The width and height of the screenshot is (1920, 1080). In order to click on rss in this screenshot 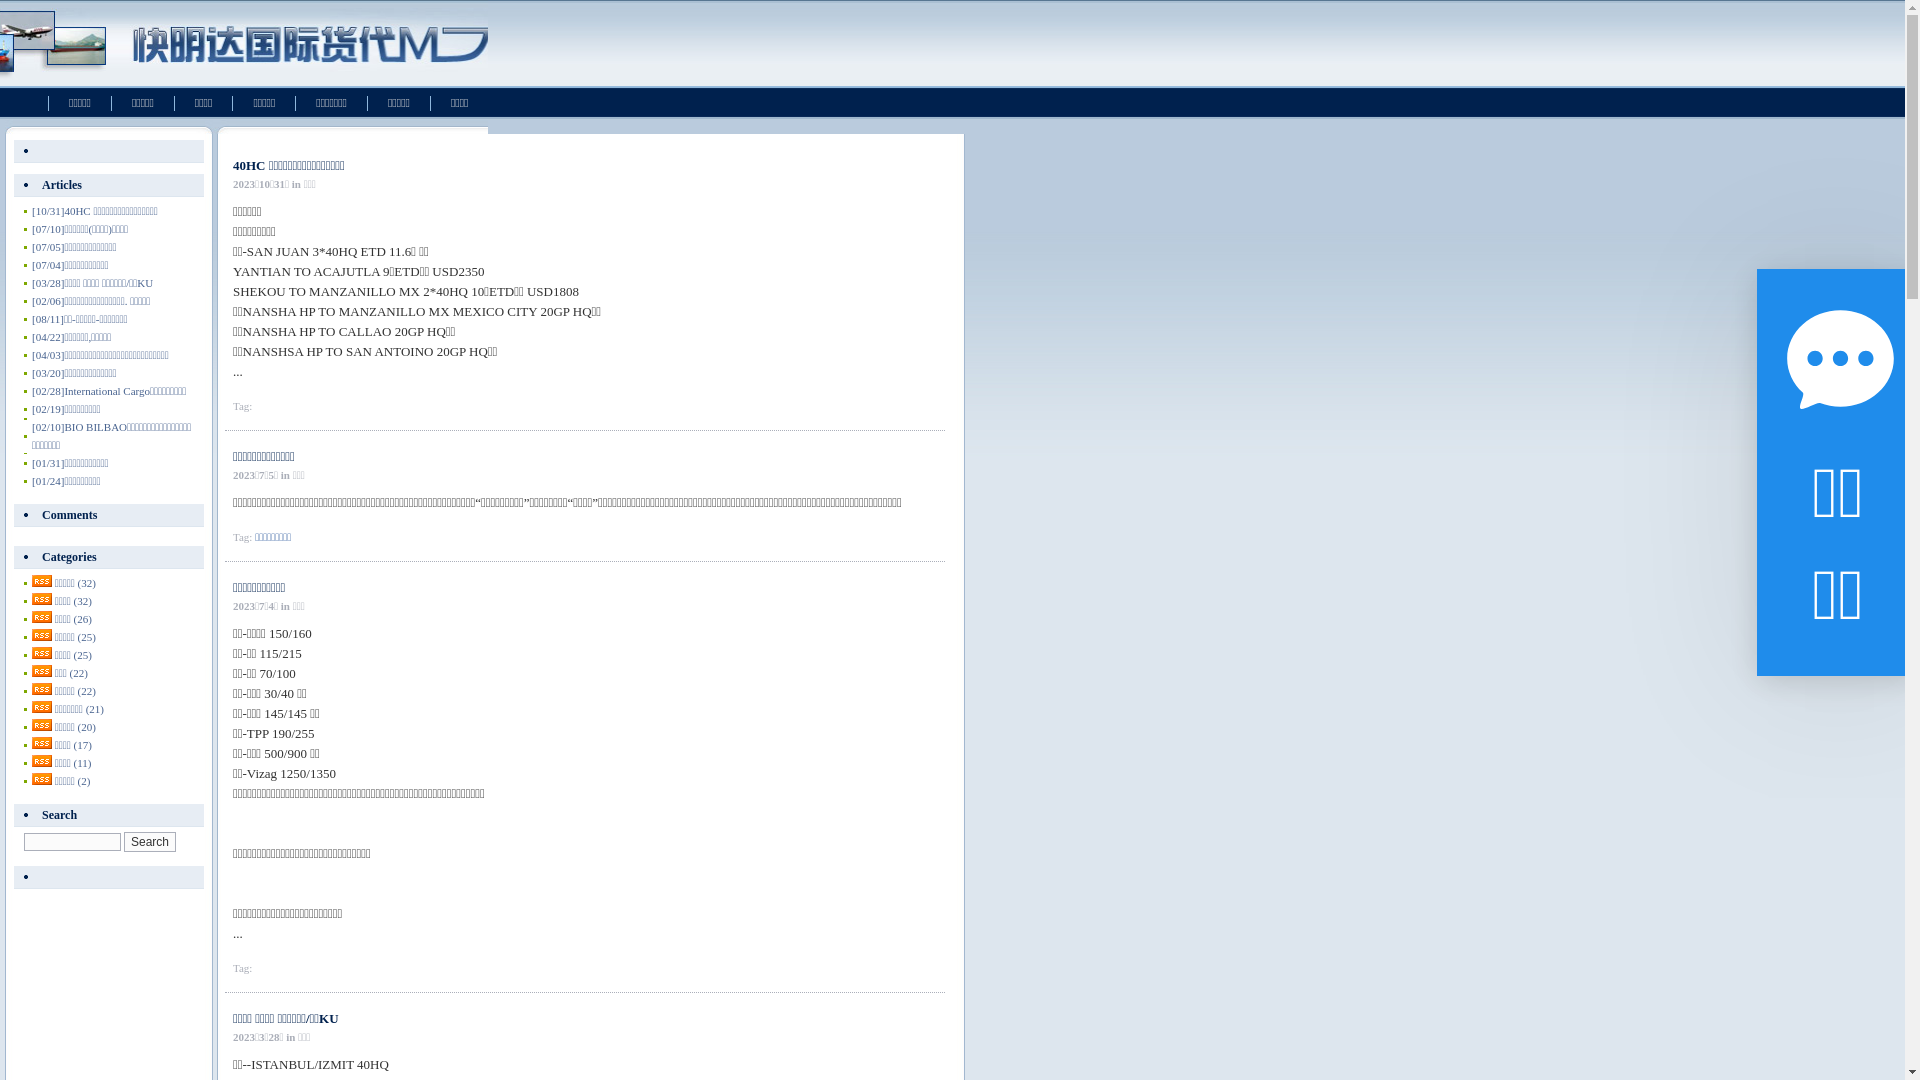, I will do `click(42, 581)`.